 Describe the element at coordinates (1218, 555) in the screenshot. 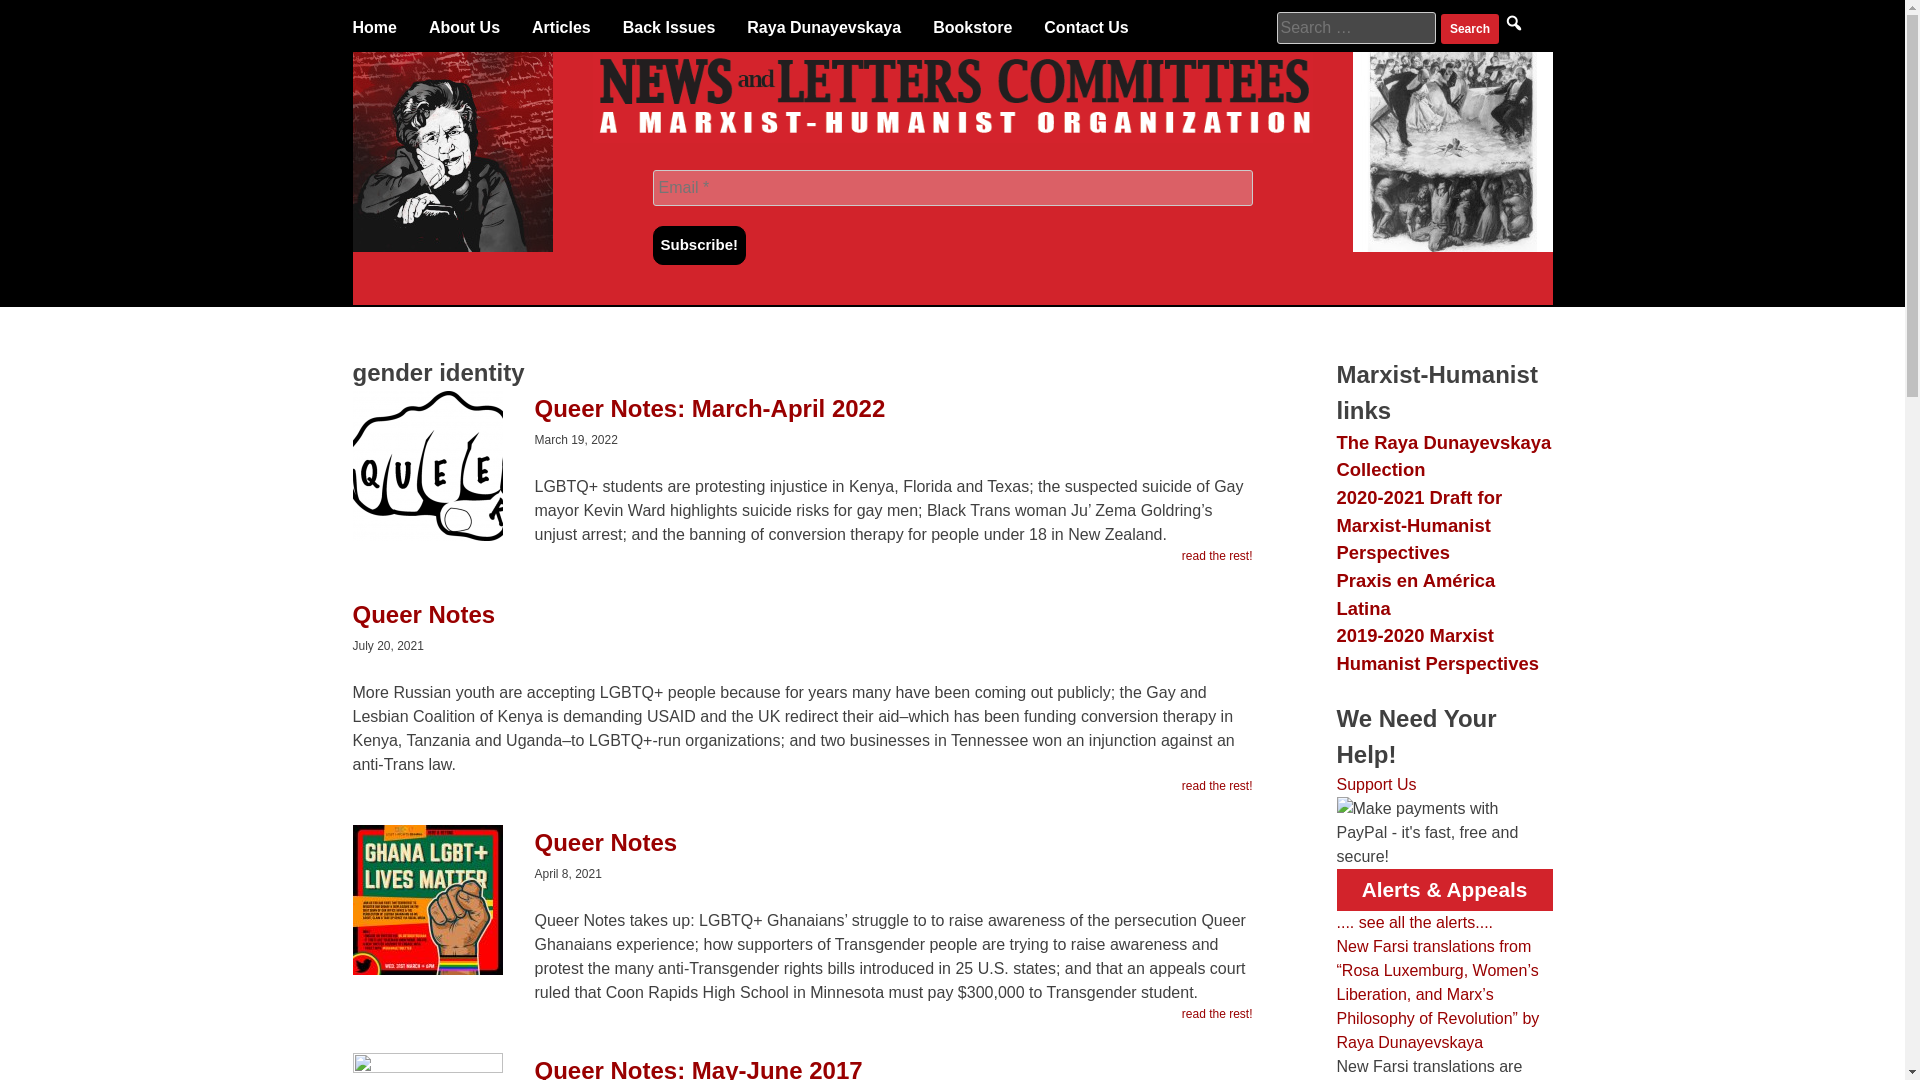

I see `read the rest!` at that location.